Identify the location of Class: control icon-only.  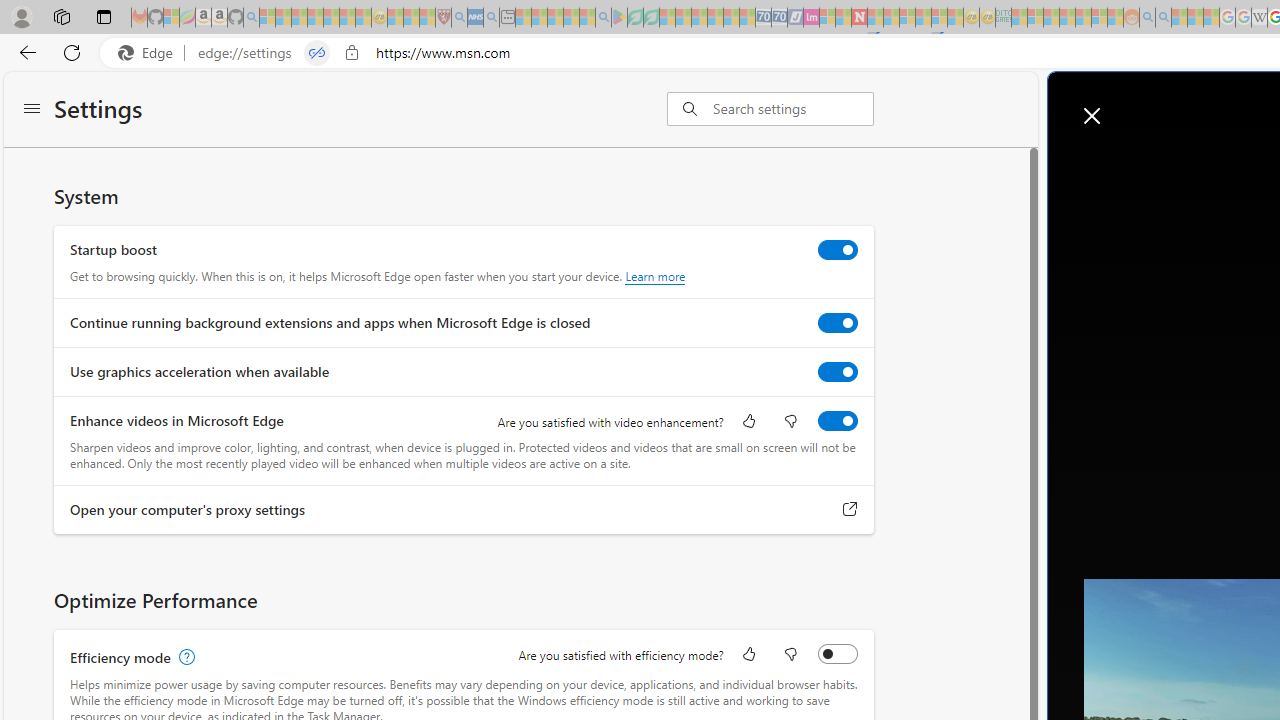
(1092, 116).